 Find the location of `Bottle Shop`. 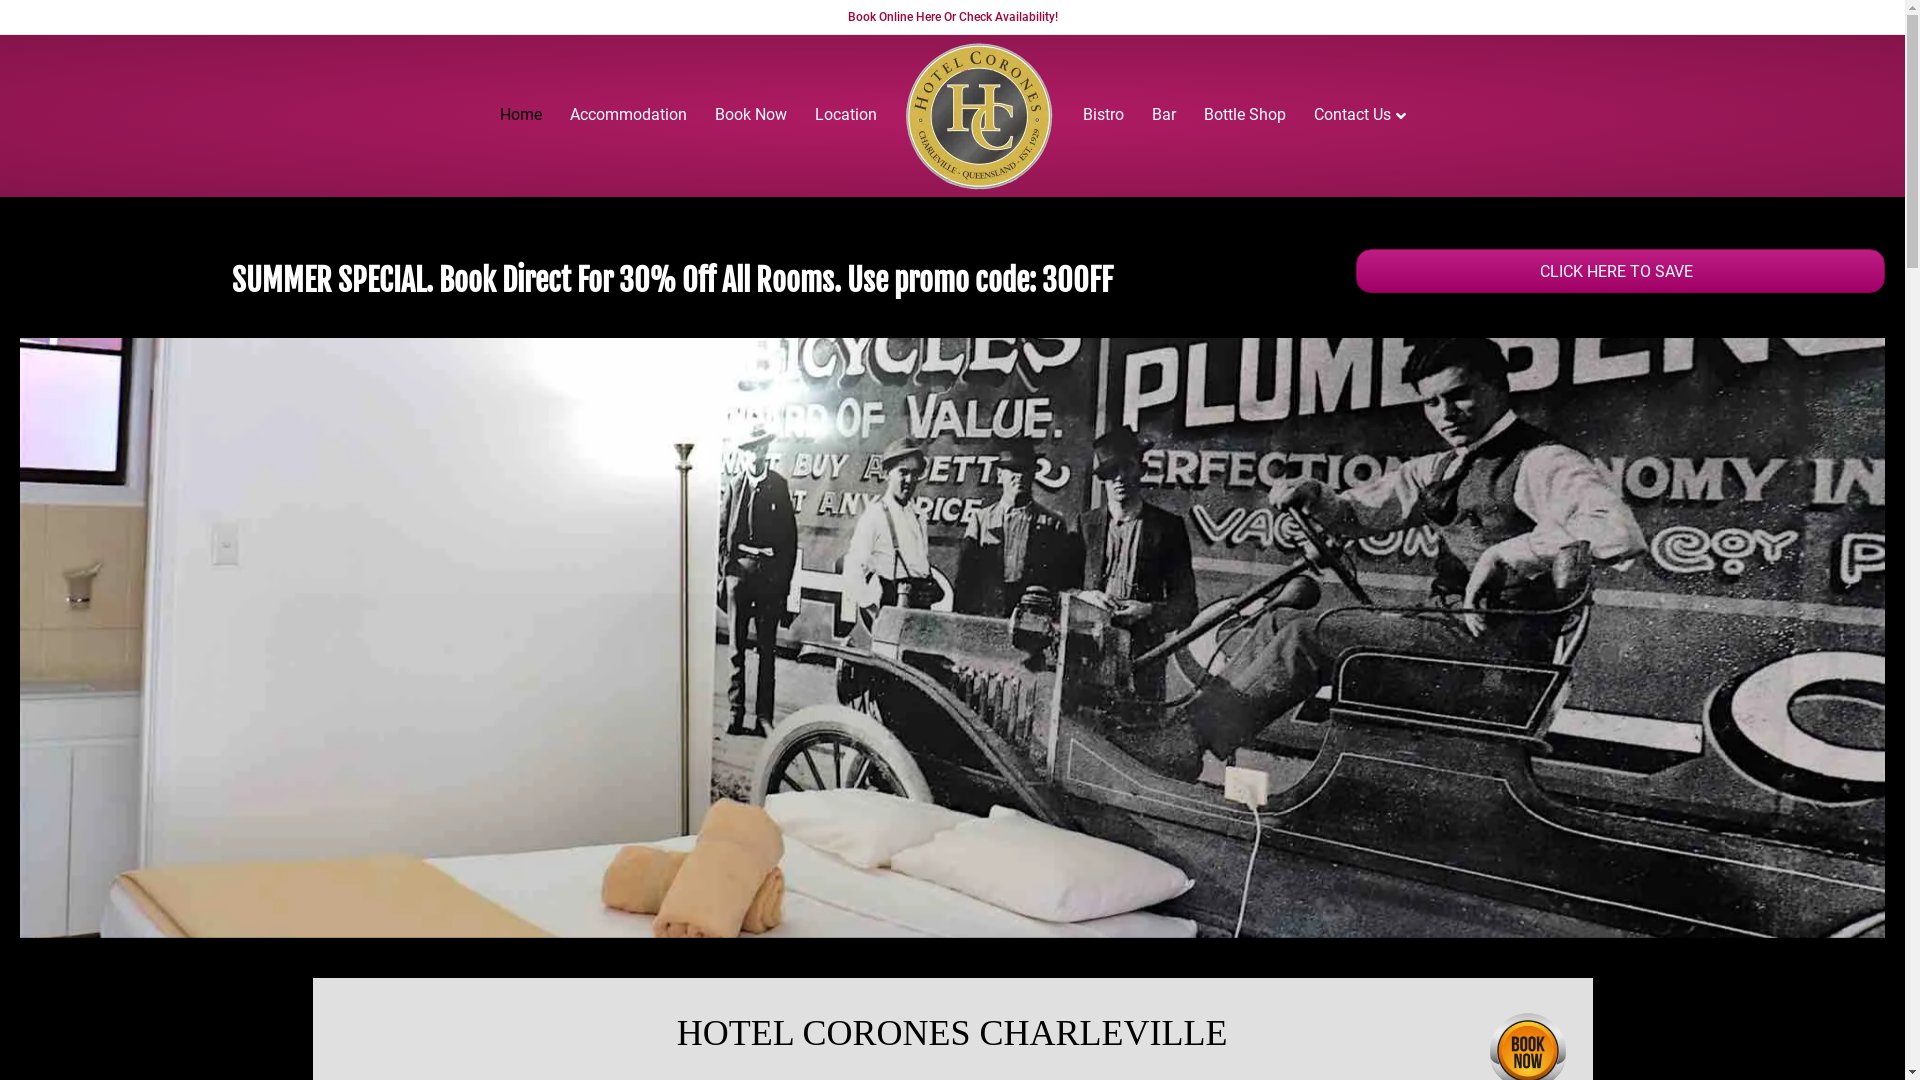

Bottle Shop is located at coordinates (1245, 115).